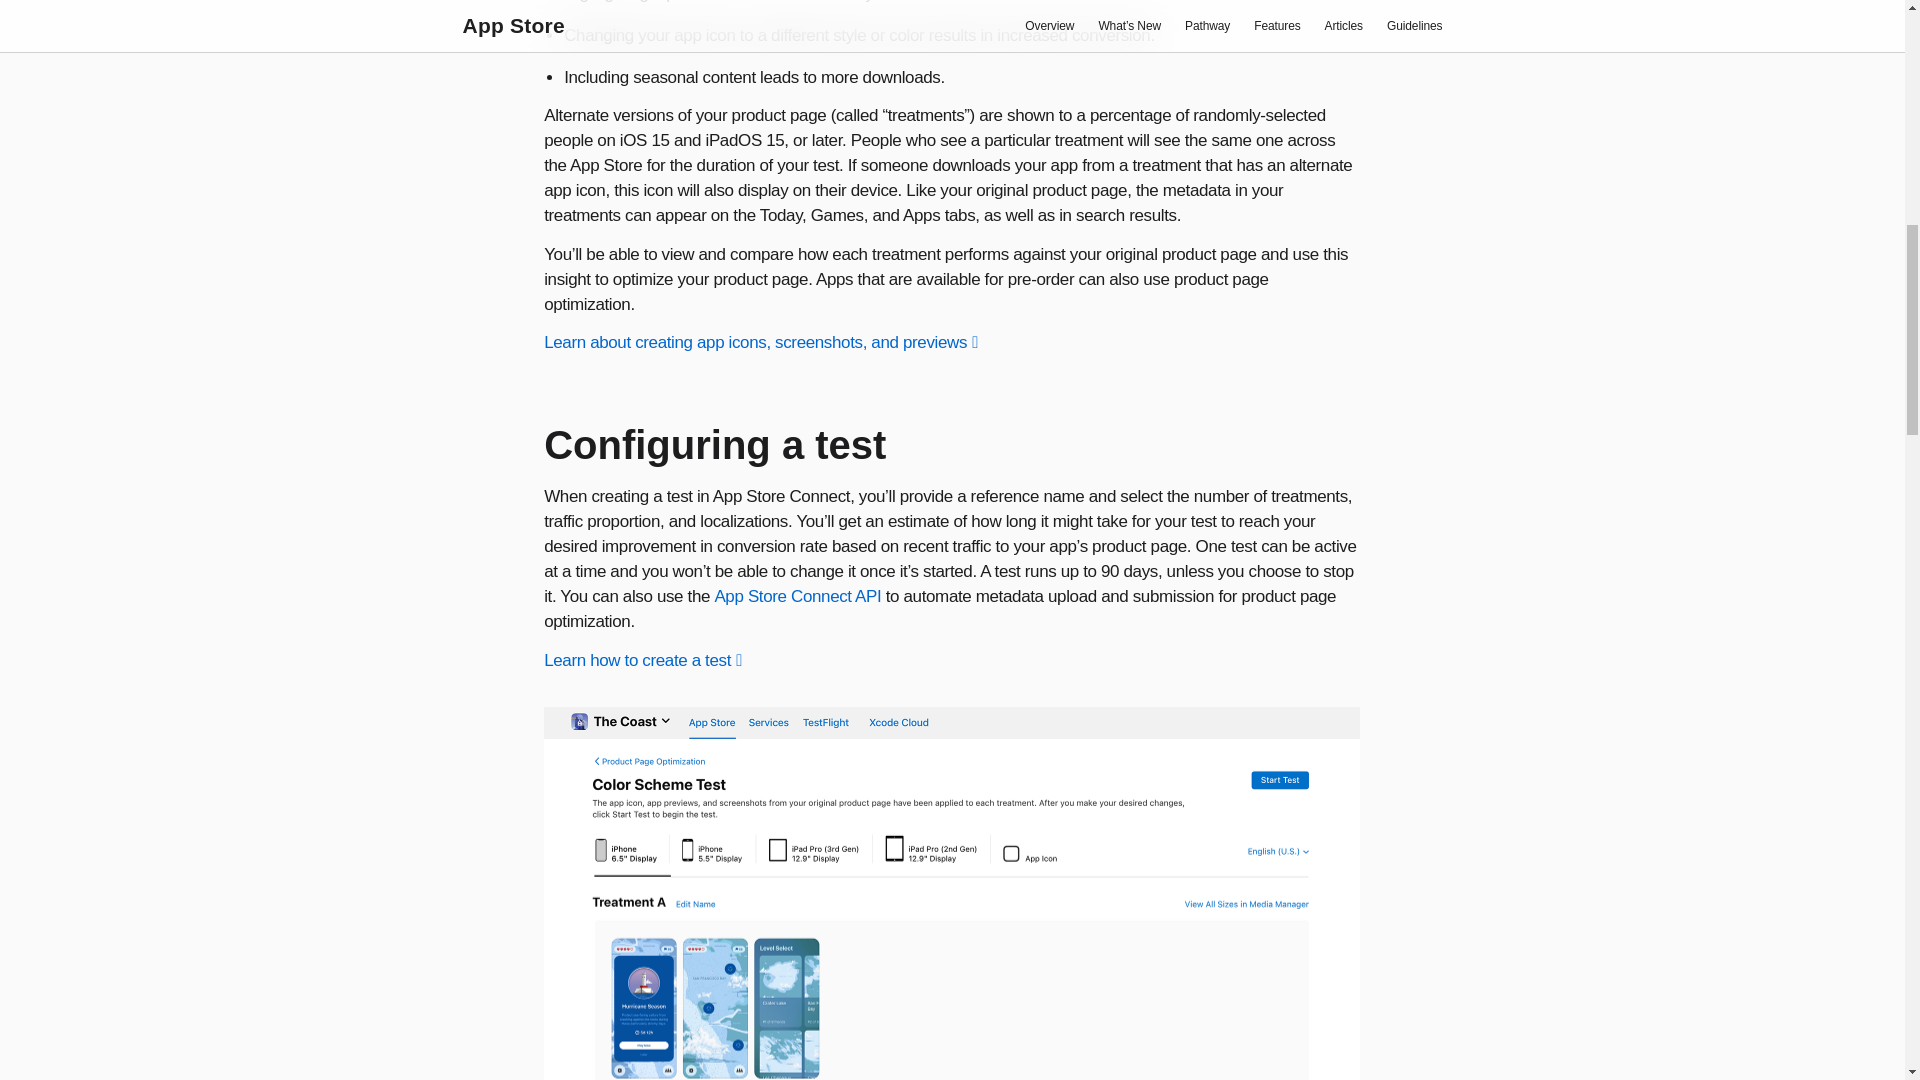  What do you see at coordinates (760, 342) in the screenshot?
I see `Learn about creating app icons, screenshots, and previews` at bounding box center [760, 342].